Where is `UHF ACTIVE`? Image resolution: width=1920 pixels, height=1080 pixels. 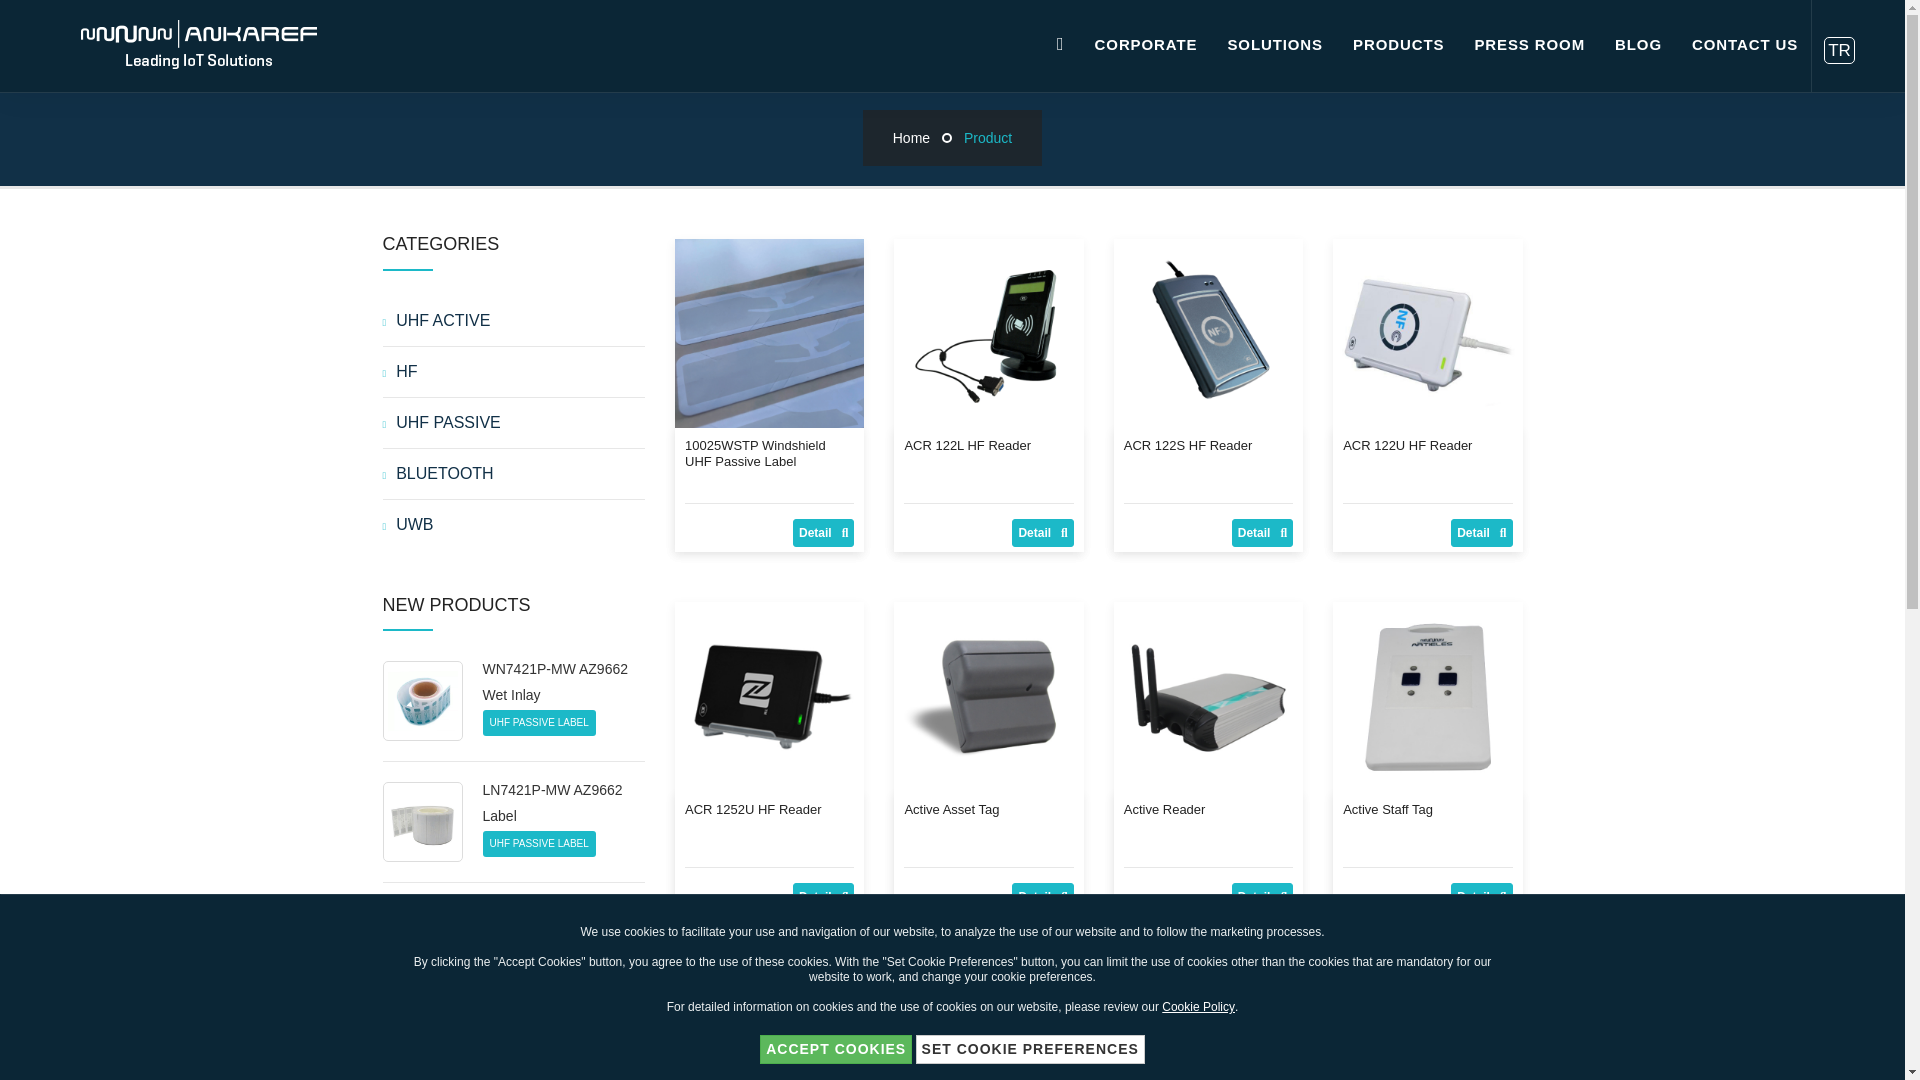 UHF ACTIVE is located at coordinates (514, 320).